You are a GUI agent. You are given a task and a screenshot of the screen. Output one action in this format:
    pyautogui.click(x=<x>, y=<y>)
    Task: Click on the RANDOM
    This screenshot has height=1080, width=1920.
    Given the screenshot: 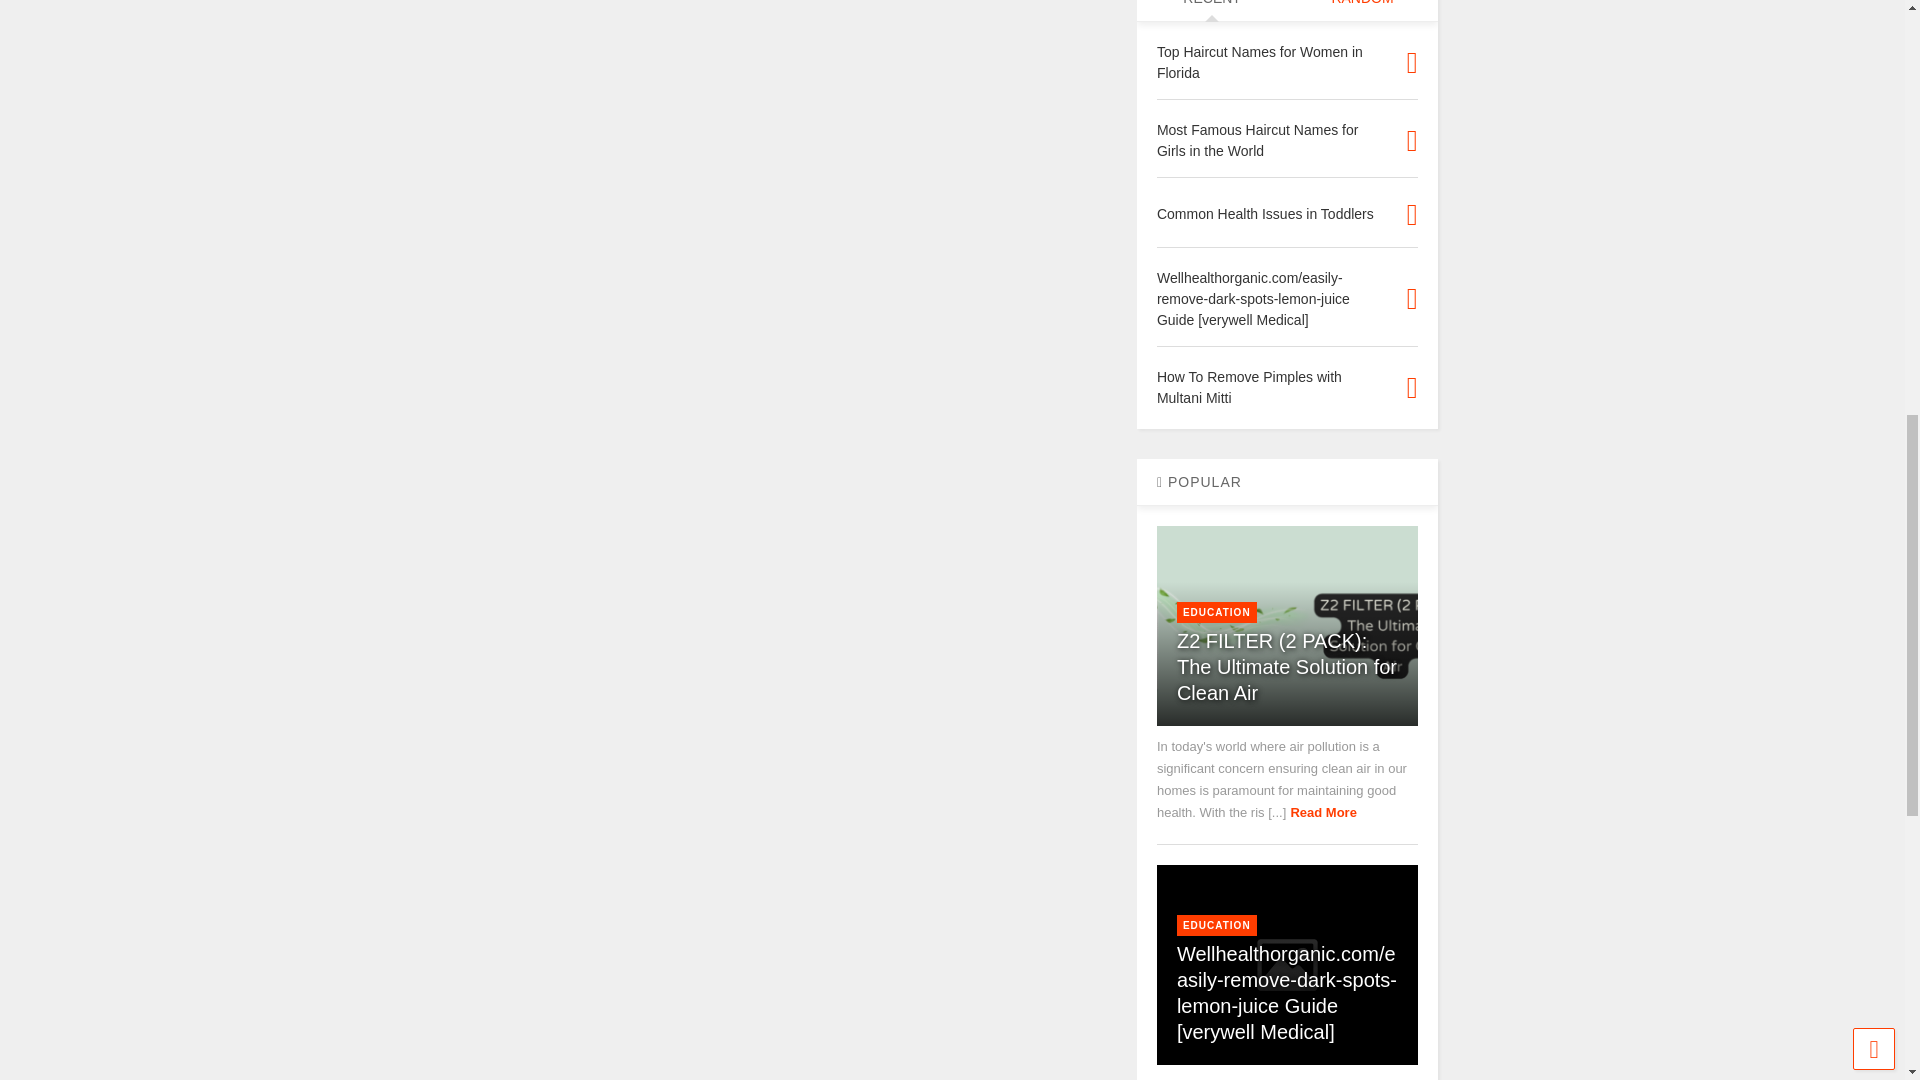 What is the action you would take?
    pyautogui.click(x=1361, y=10)
    